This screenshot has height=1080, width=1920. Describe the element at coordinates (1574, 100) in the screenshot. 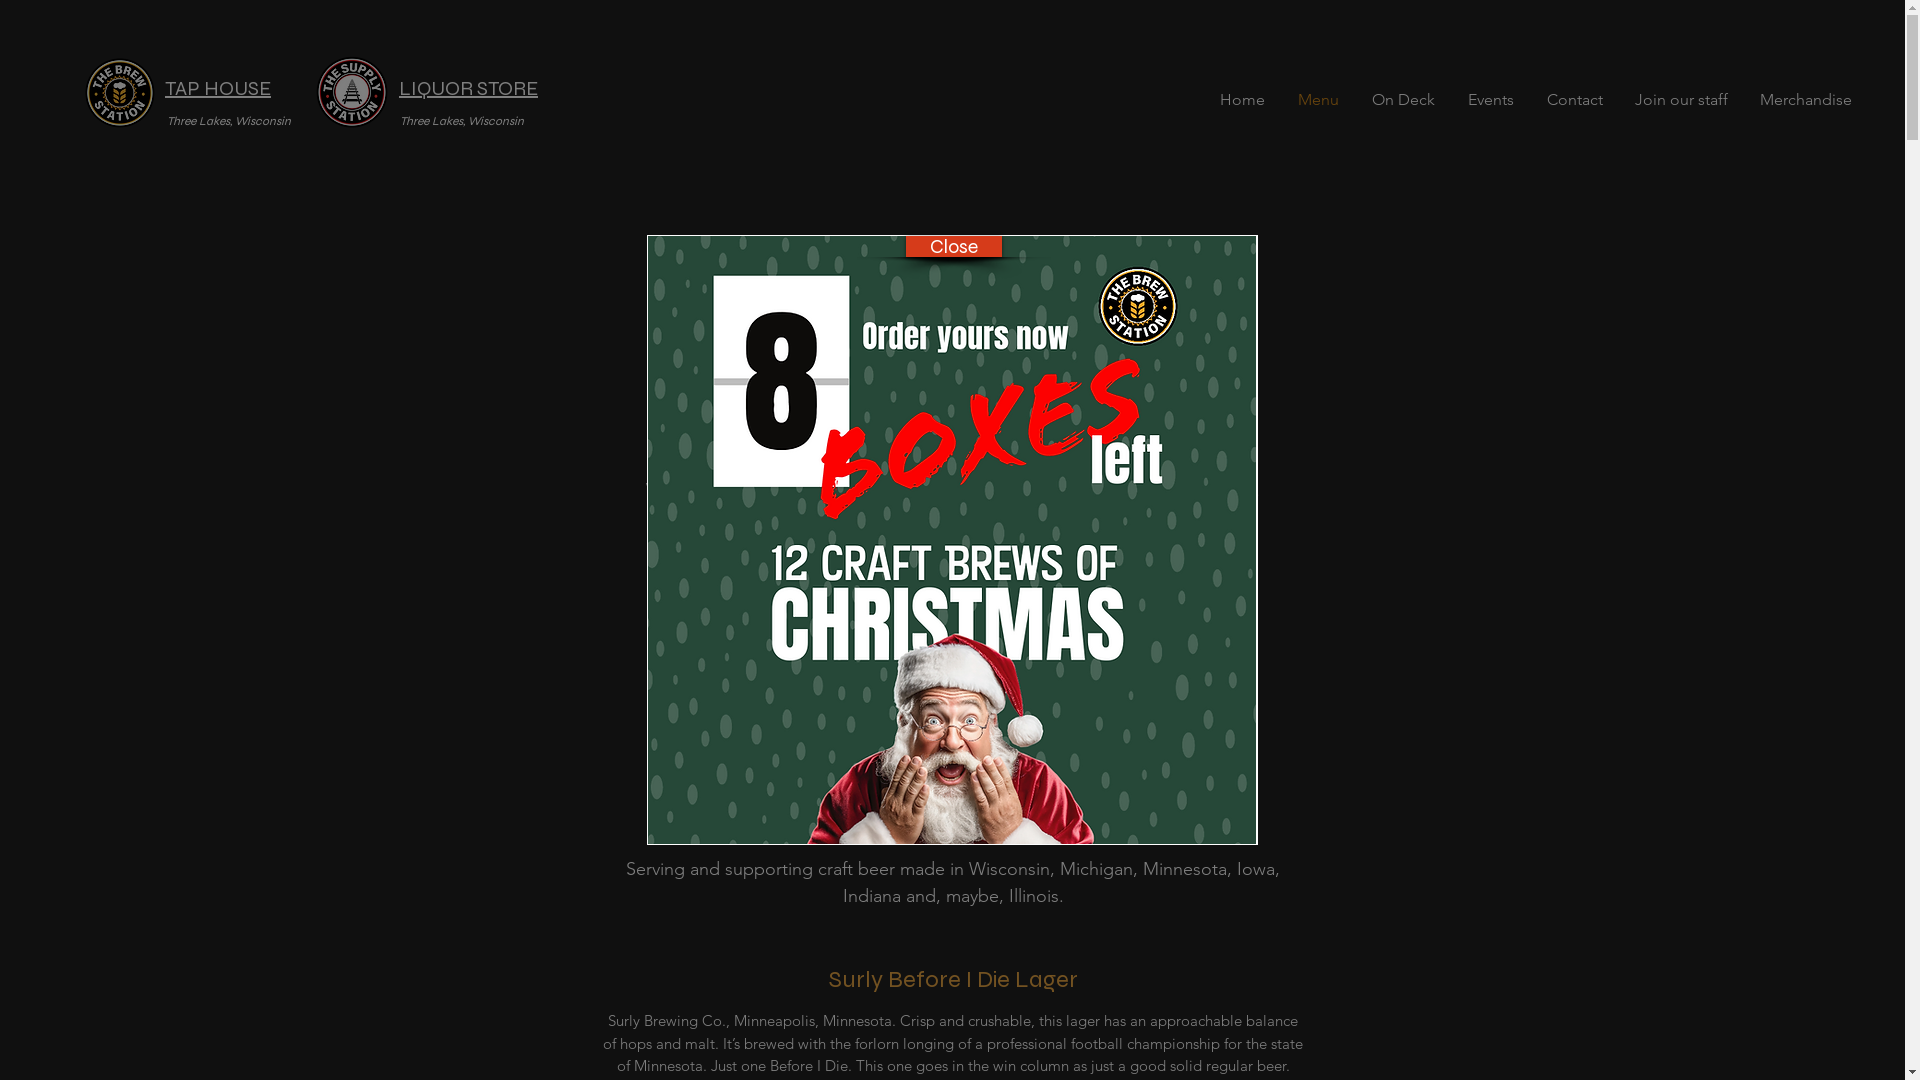

I see `Contact` at that location.